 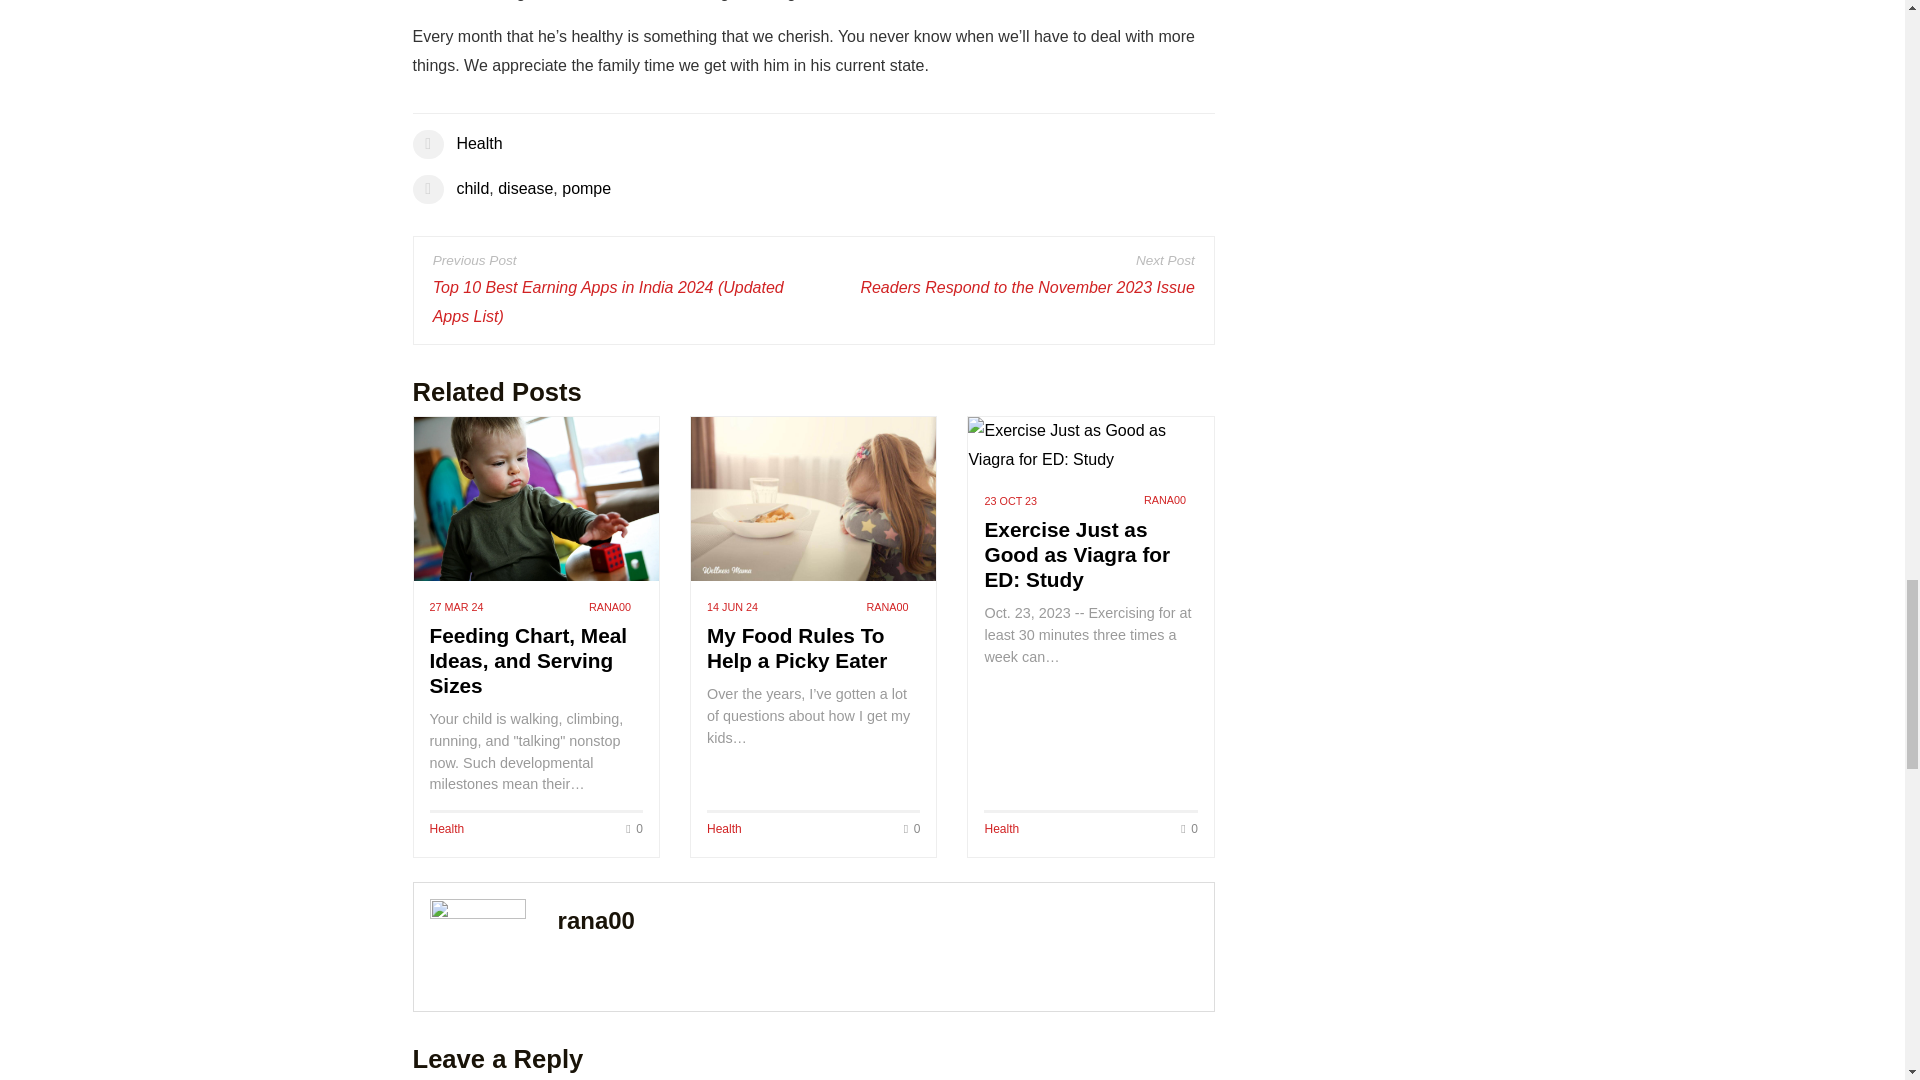 I want to click on pompe, so click(x=586, y=188).